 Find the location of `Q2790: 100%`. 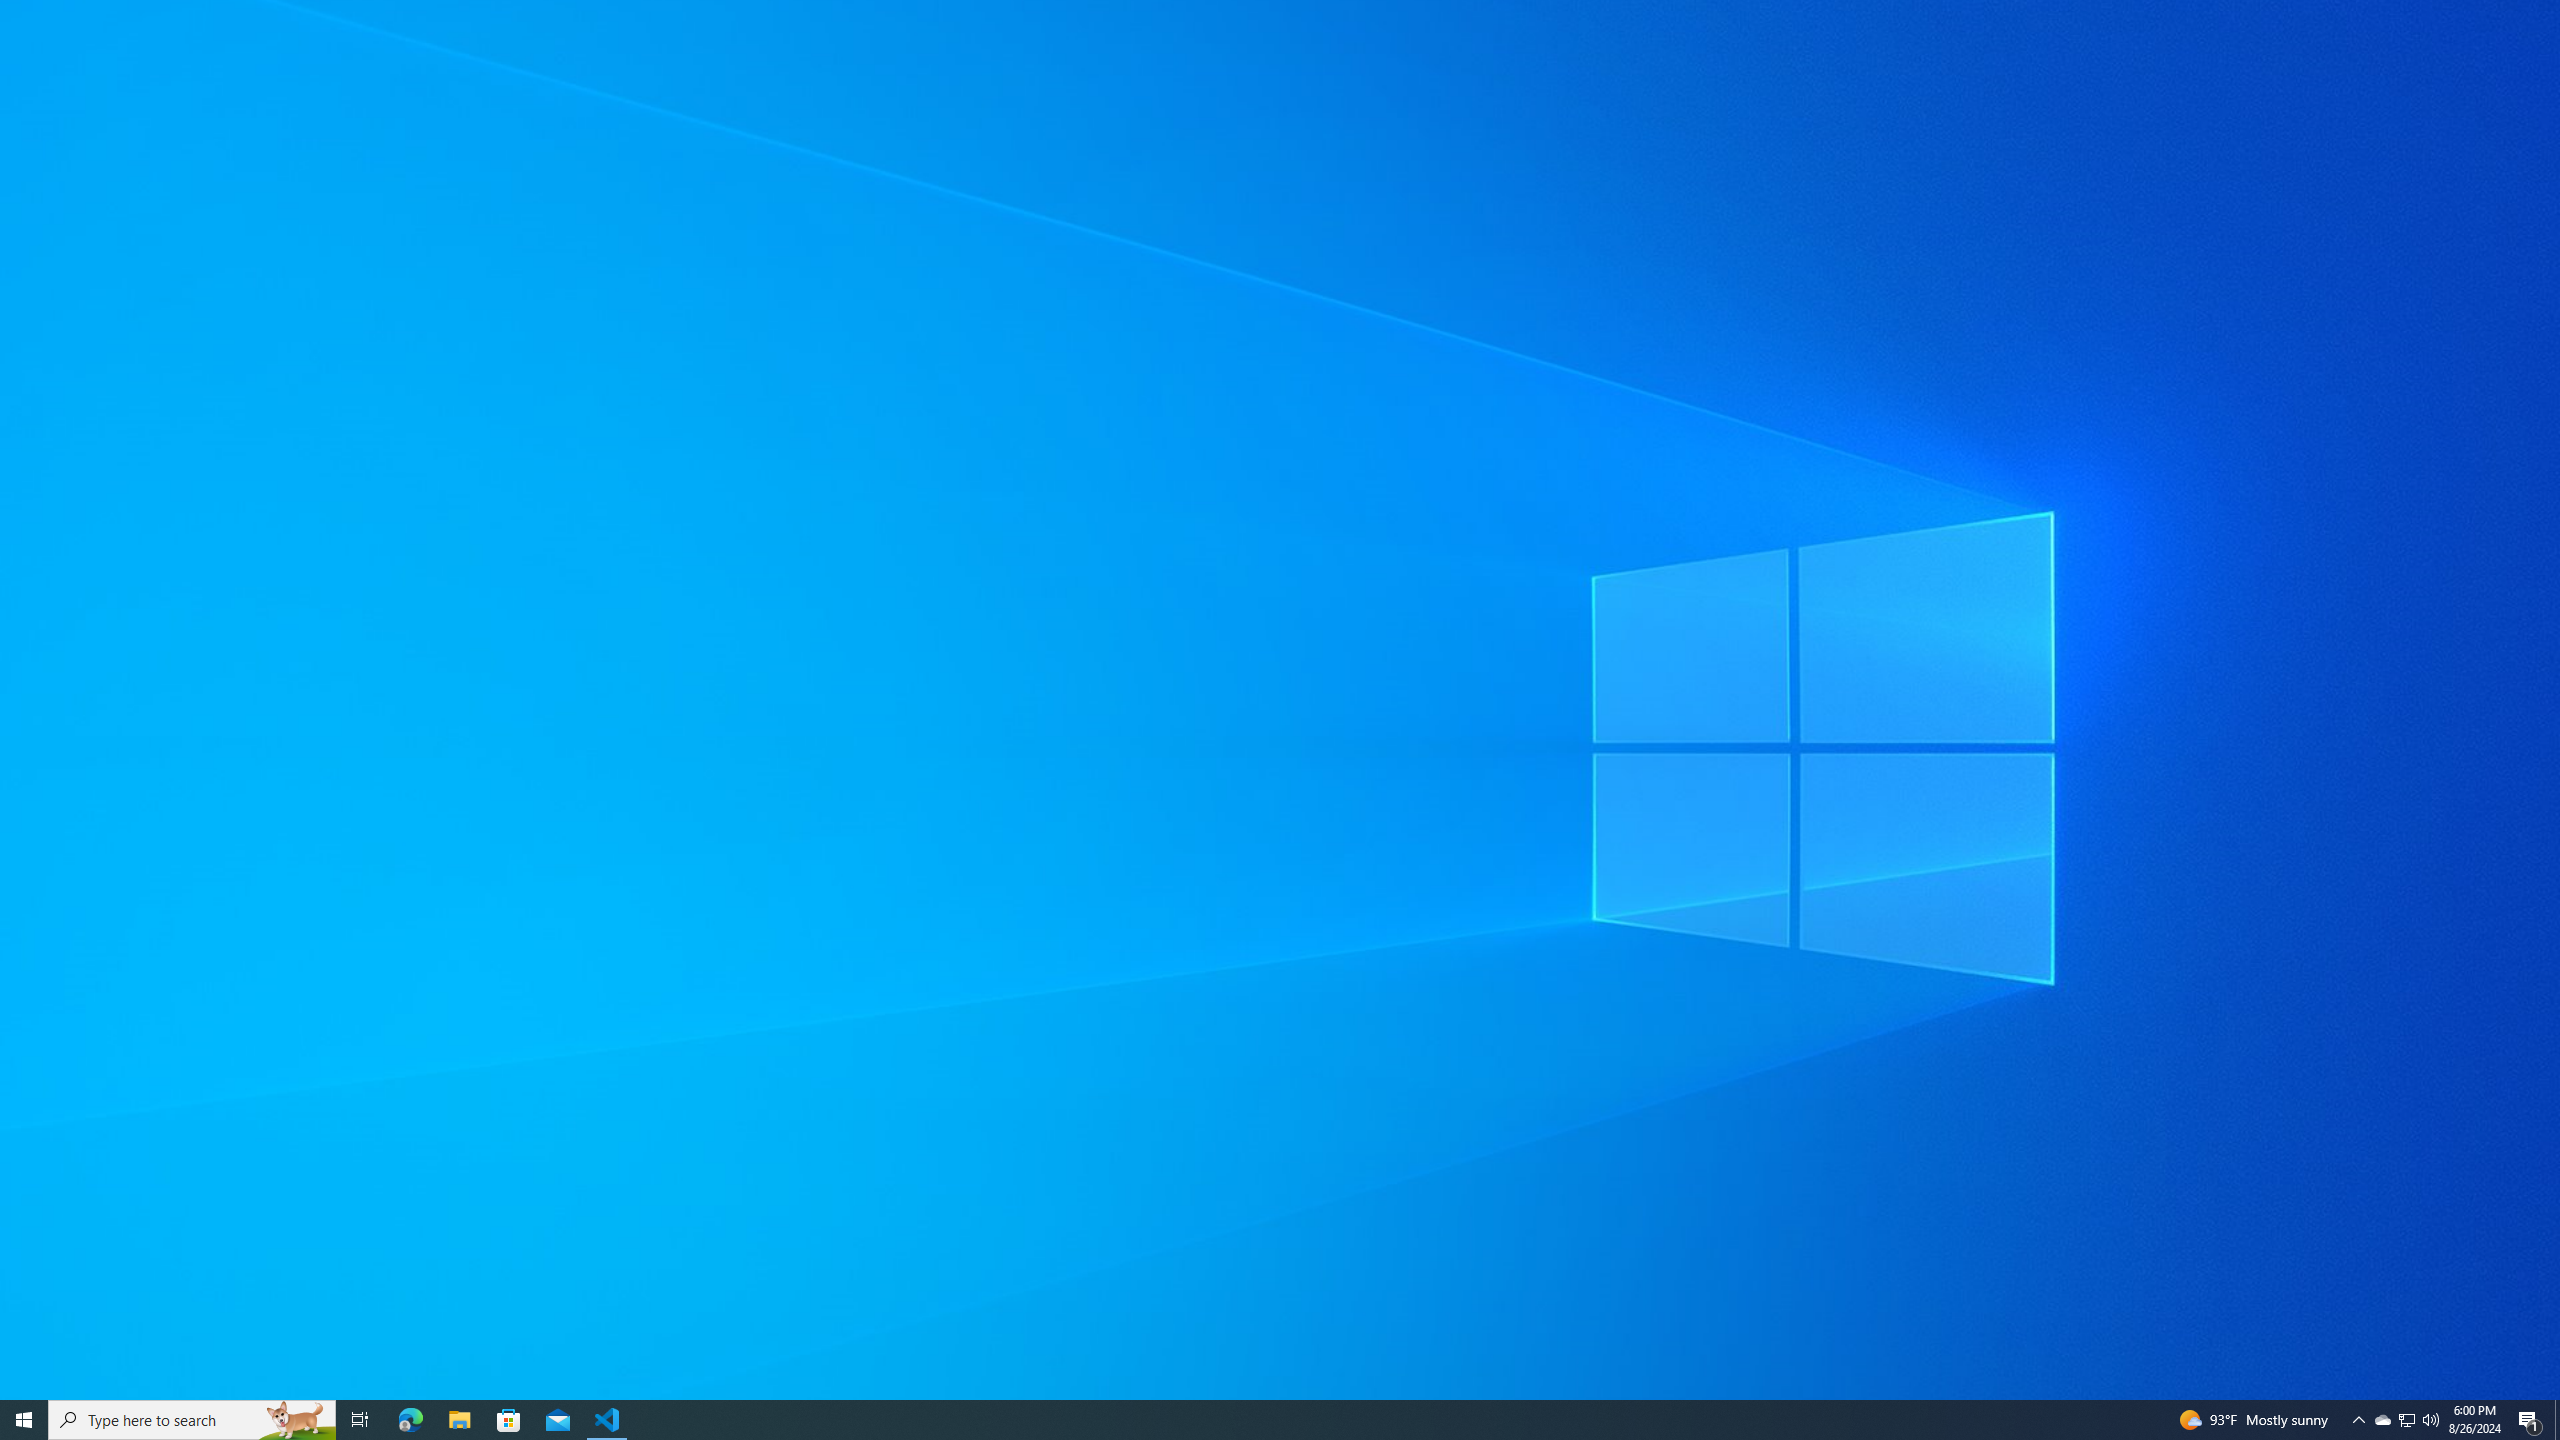

Q2790: 100% is located at coordinates (2430, 1420).